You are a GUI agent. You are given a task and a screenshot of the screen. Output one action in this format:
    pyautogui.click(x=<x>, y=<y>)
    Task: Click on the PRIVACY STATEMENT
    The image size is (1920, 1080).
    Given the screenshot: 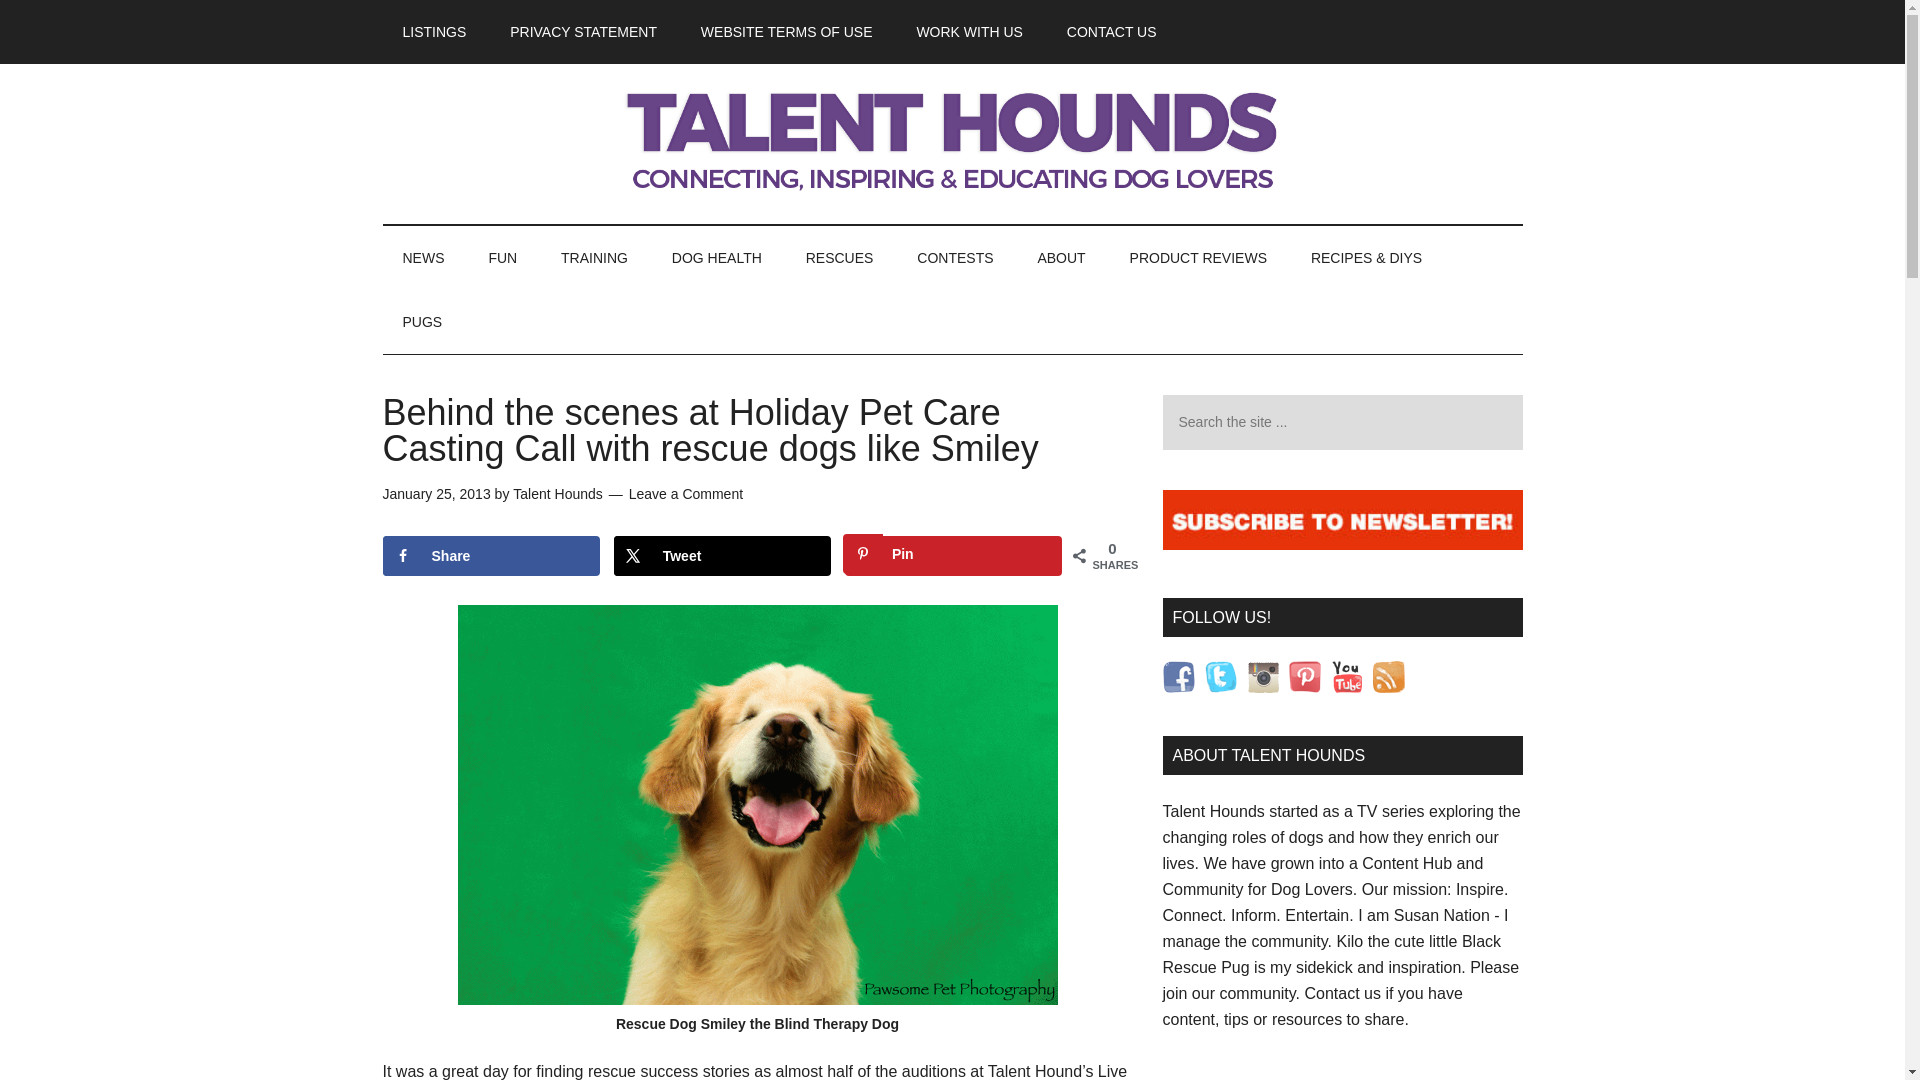 What is the action you would take?
    pyautogui.click(x=583, y=32)
    